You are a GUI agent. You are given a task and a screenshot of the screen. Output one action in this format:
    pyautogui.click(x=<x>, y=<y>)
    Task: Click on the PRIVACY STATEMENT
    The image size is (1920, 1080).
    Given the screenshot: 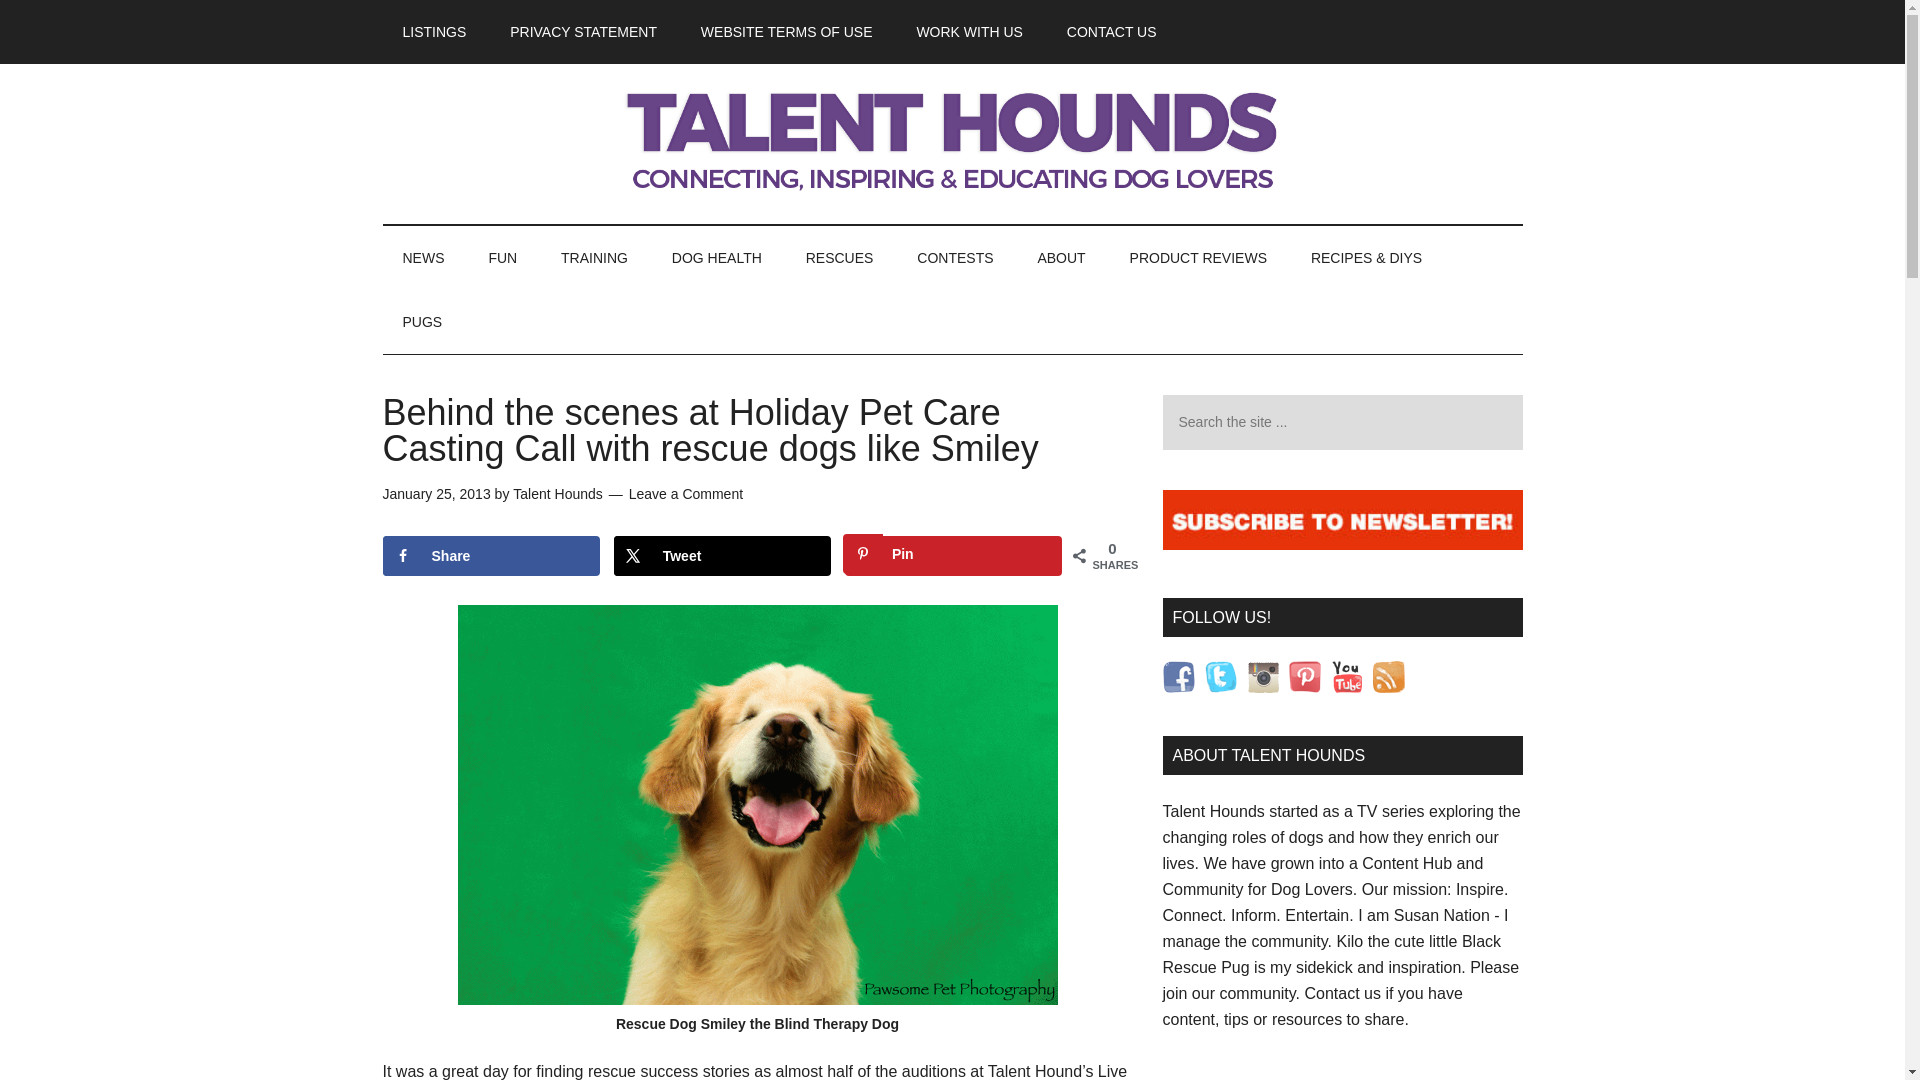 What is the action you would take?
    pyautogui.click(x=583, y=32)
    